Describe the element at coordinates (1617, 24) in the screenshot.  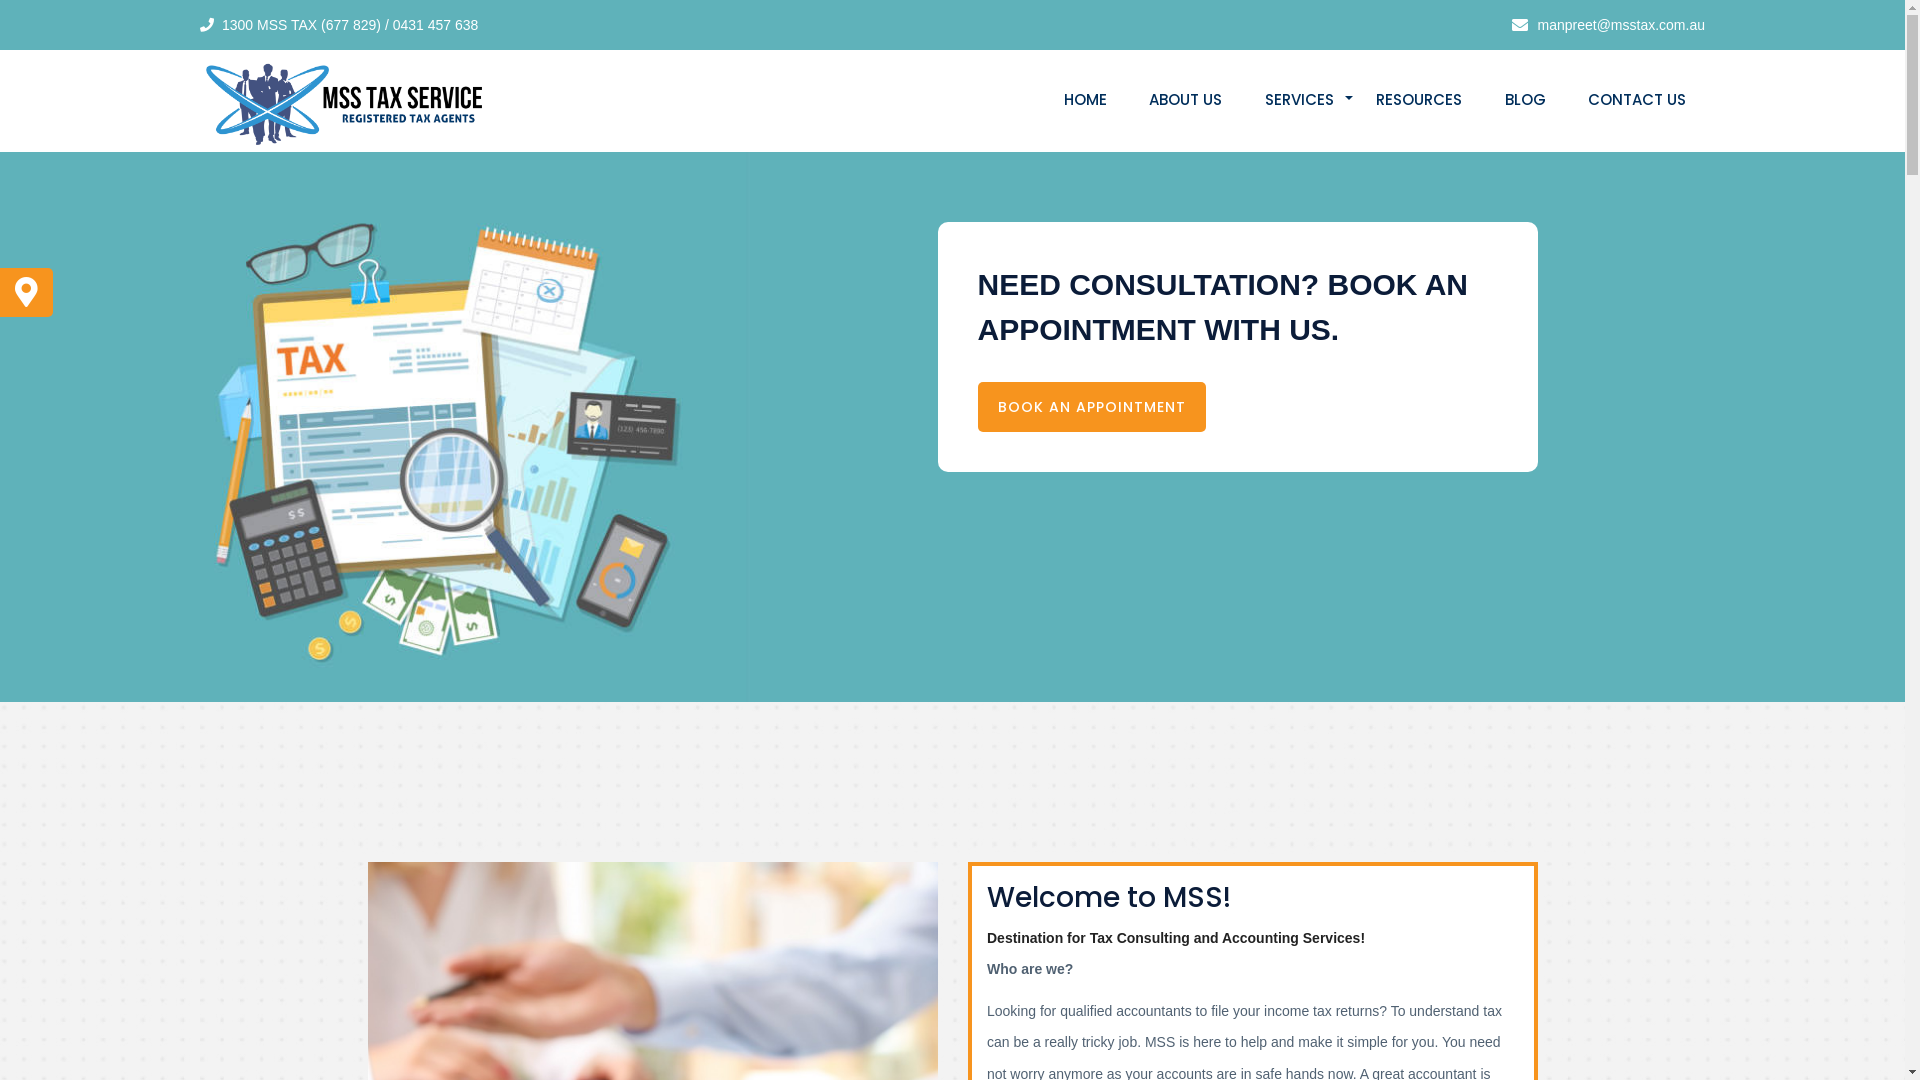
I see `manpreet@msstax.com.au` at that location.